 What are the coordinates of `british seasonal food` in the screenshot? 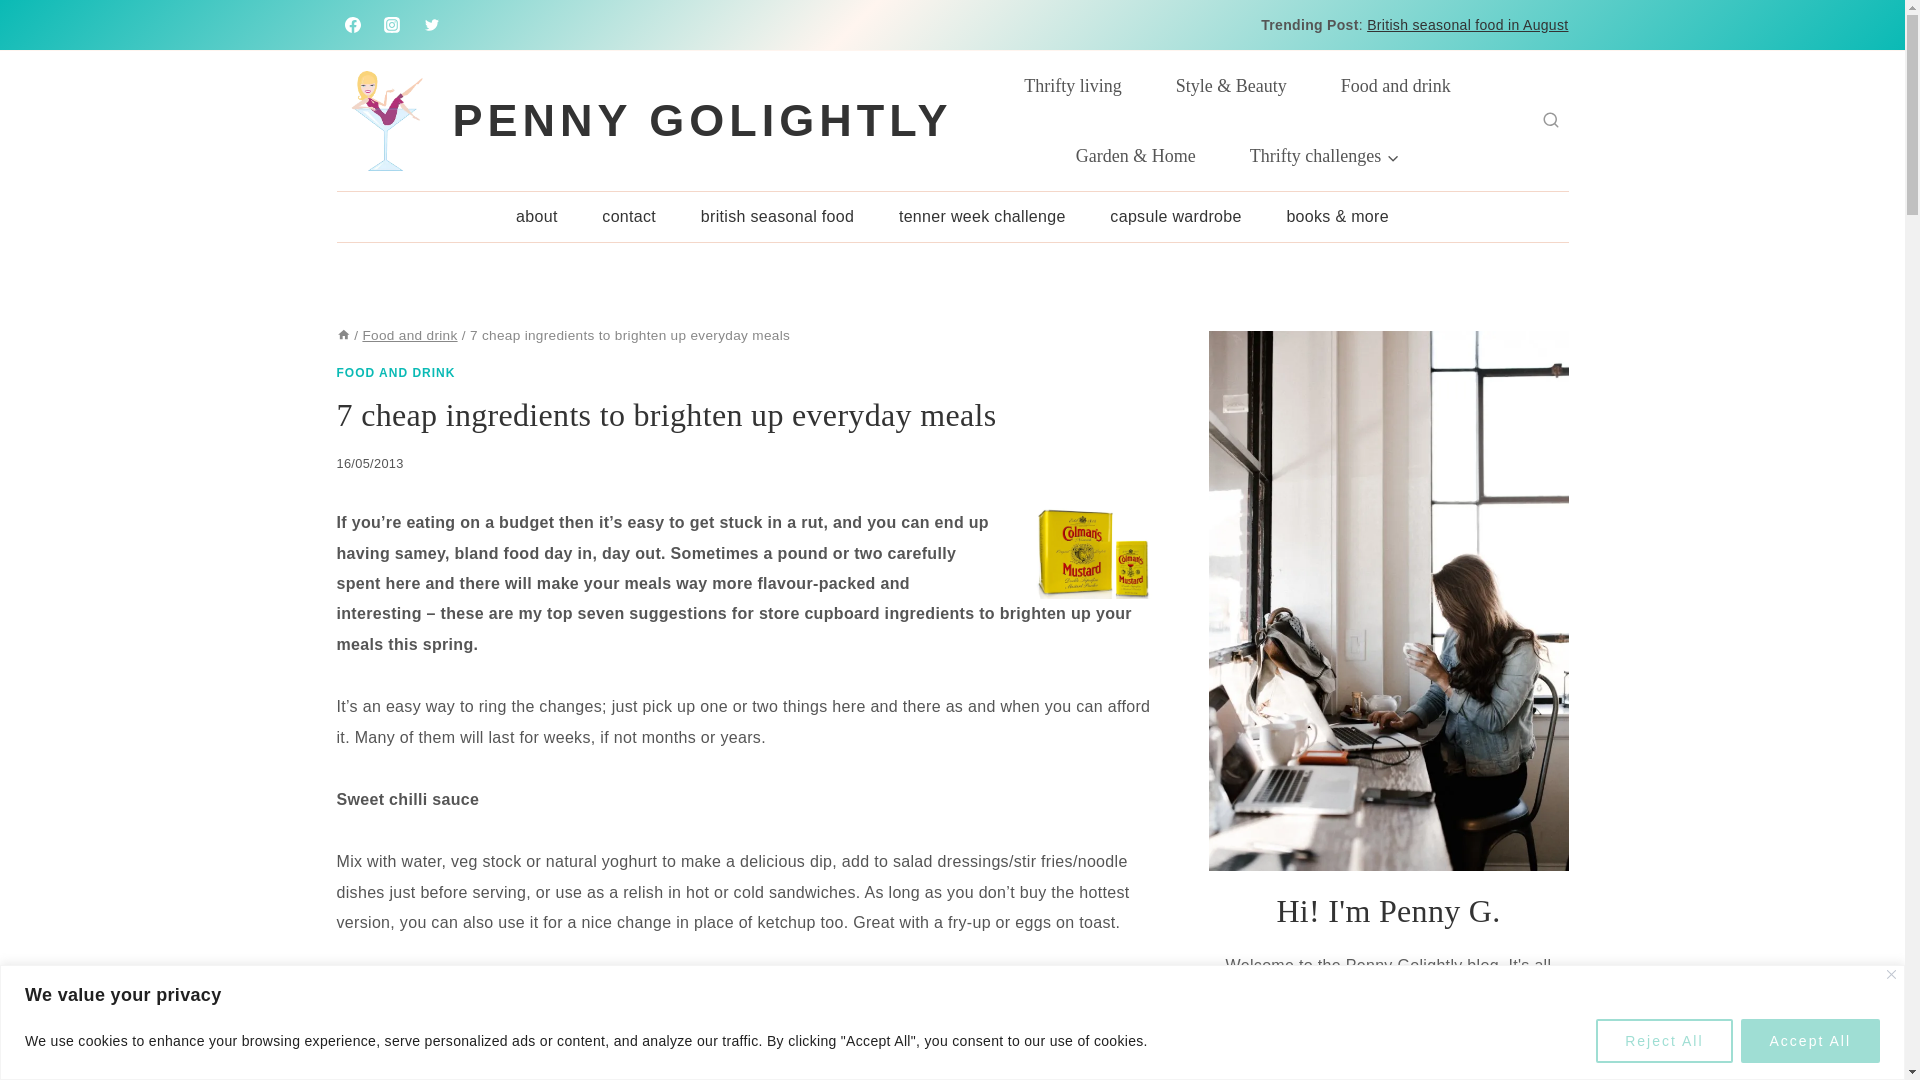 It's located at (776, 216).